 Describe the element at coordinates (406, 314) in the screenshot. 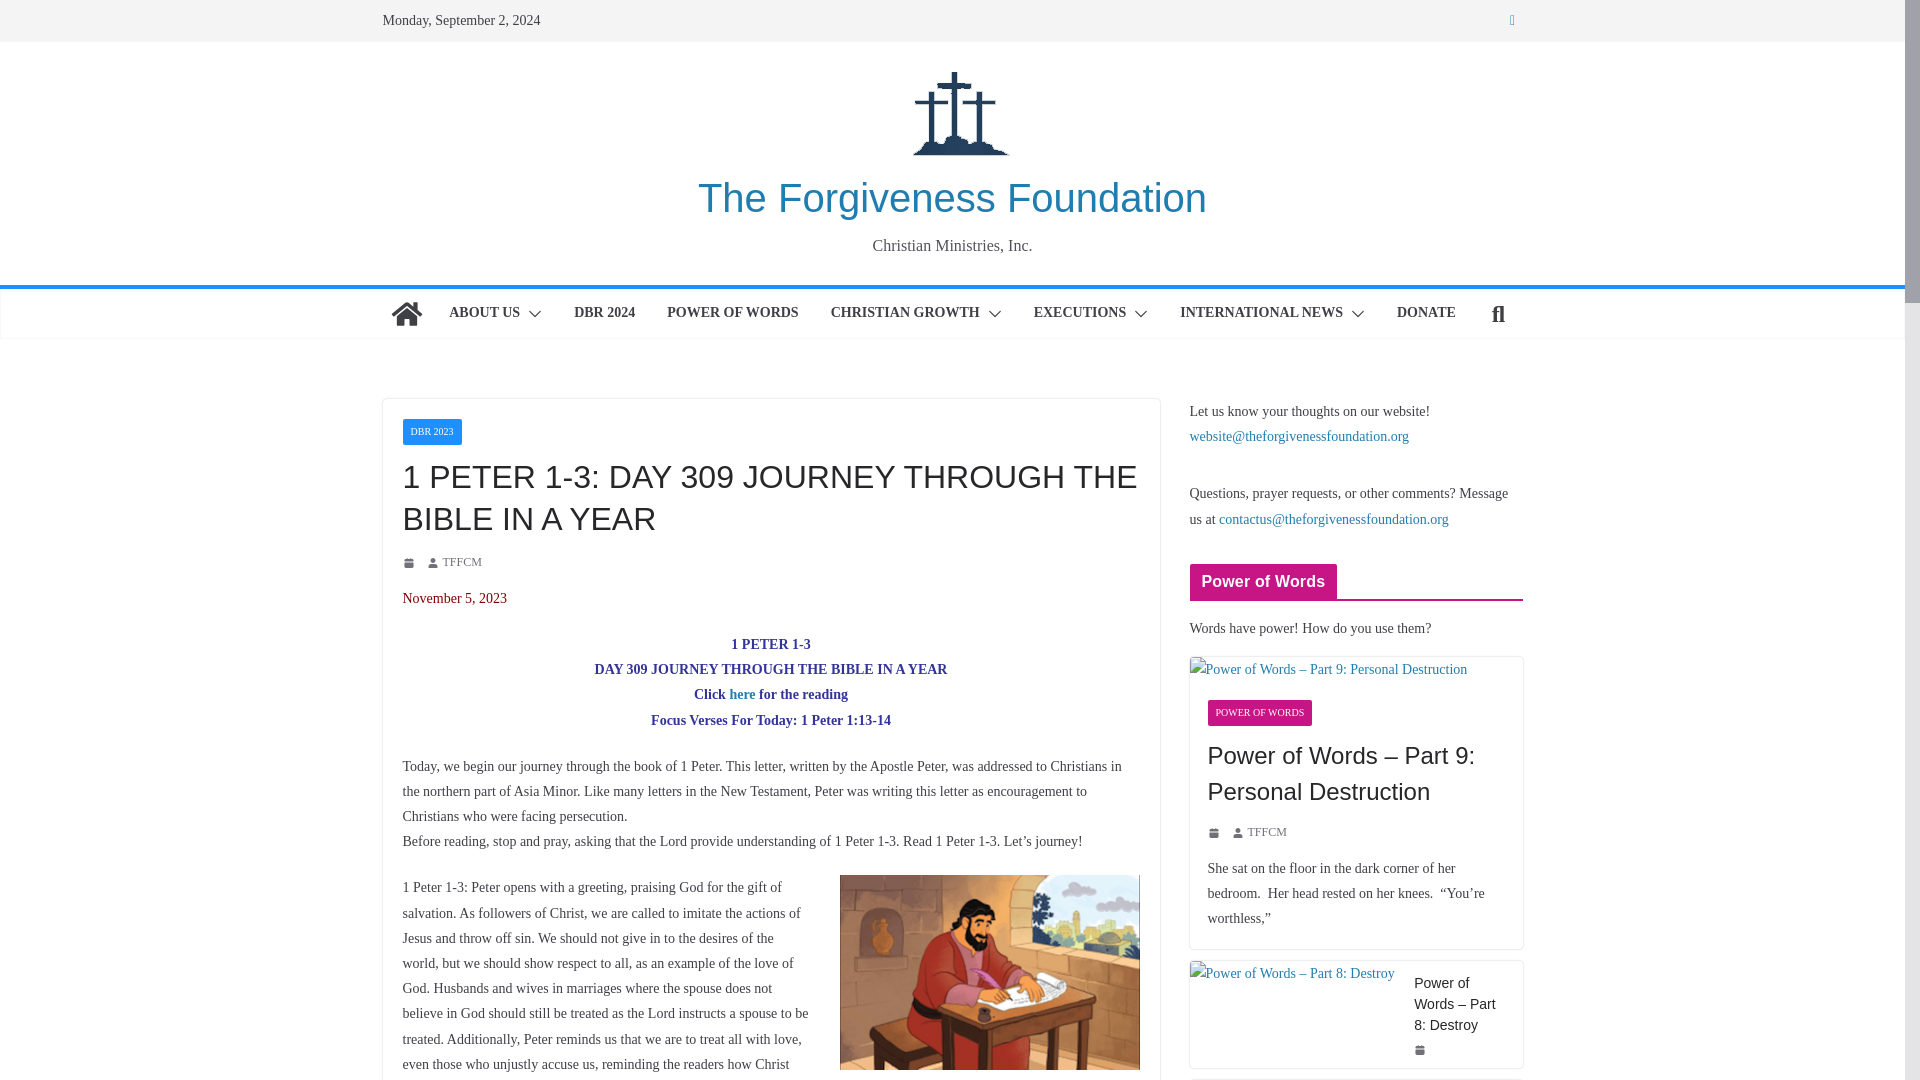

I see `The Forgiveness Foundation` at that location.